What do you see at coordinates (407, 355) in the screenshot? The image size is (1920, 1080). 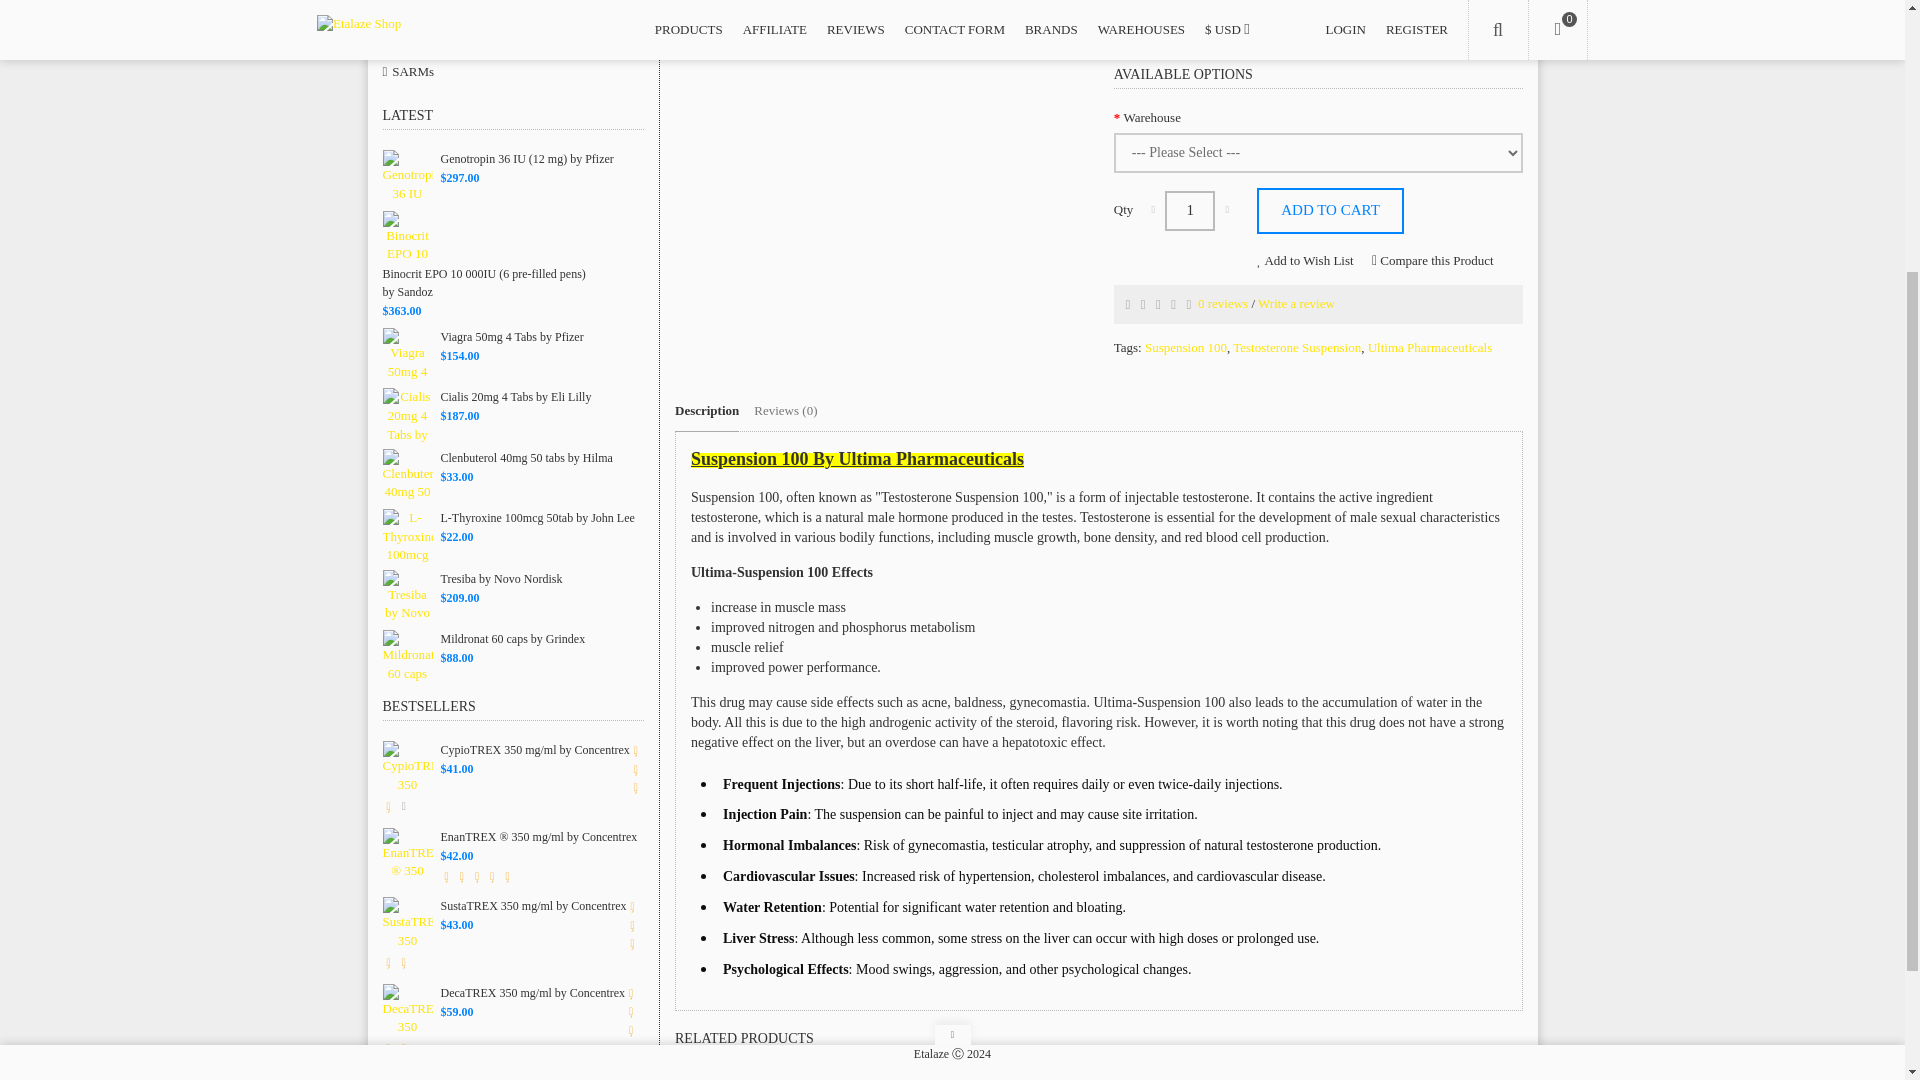 I see `Viagra 50mg 4 Tabs by Pfizer` at bounding box center [407, 355].